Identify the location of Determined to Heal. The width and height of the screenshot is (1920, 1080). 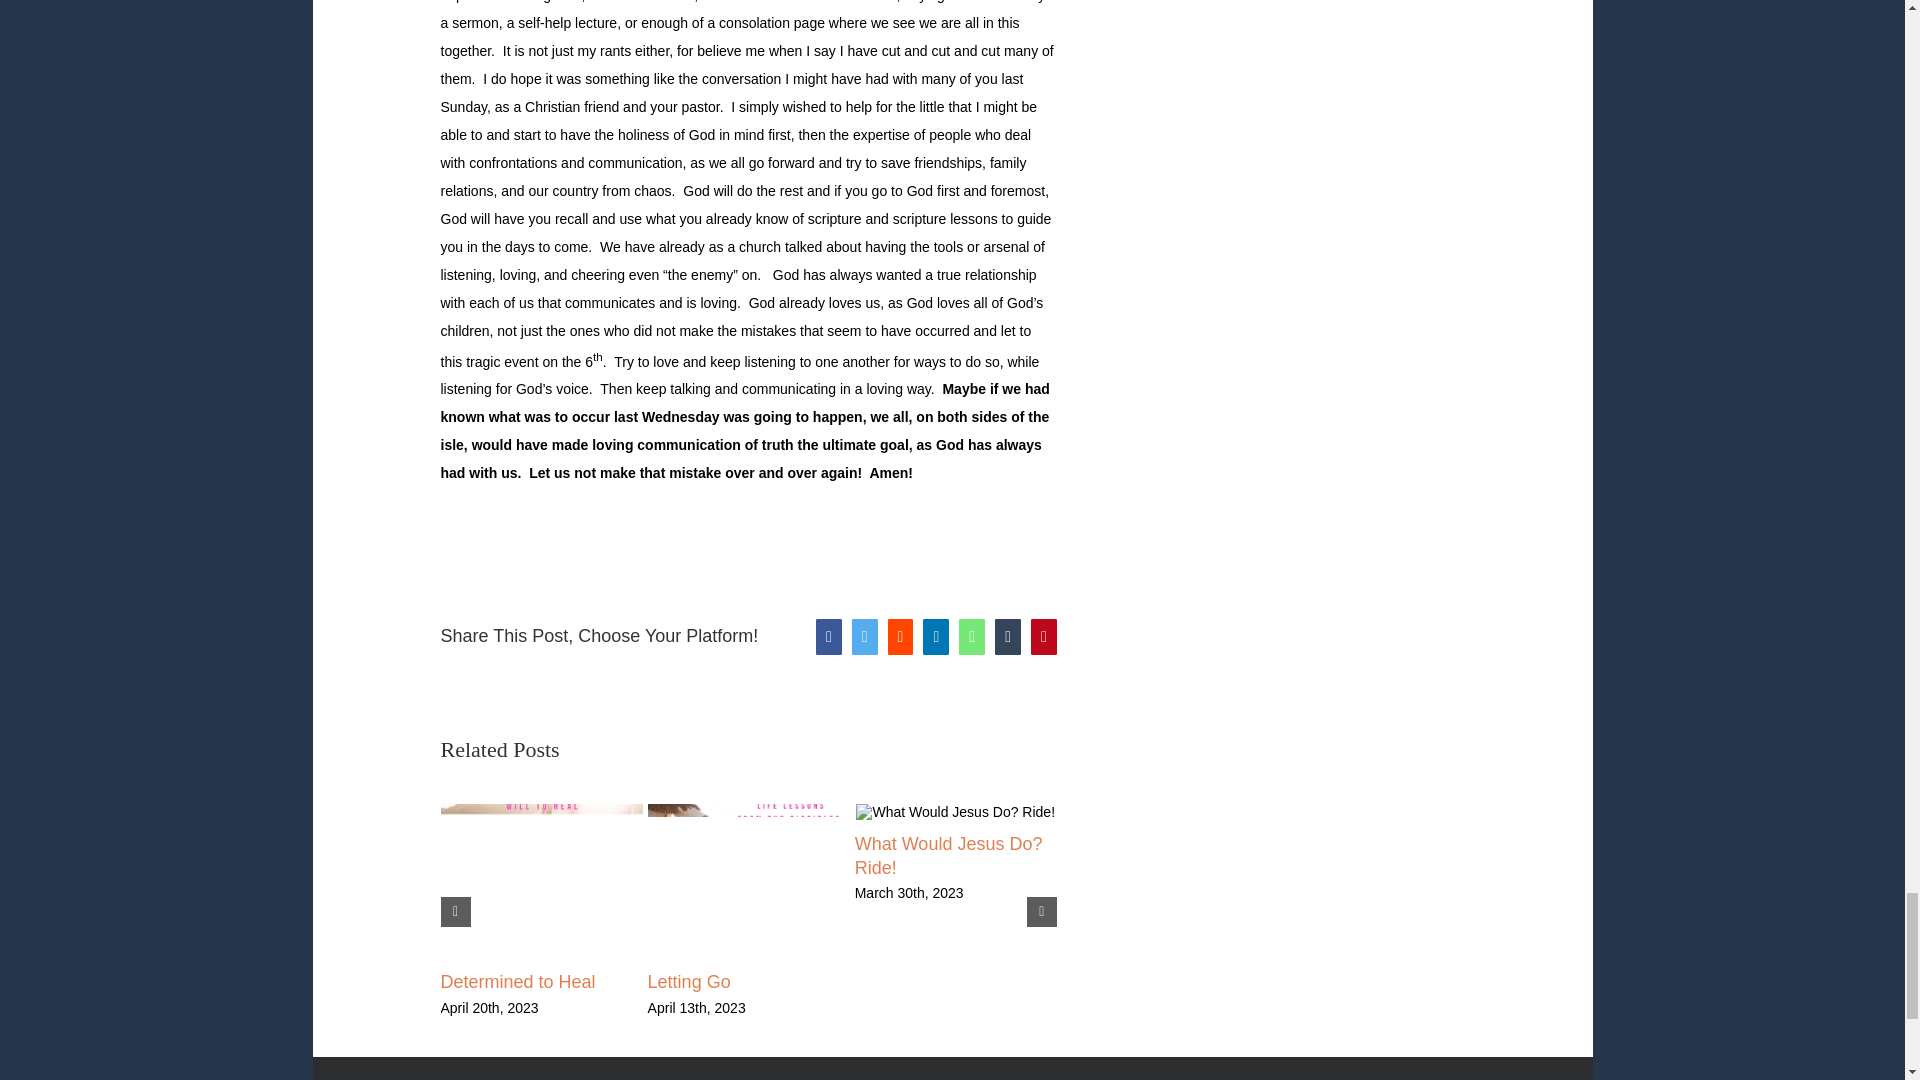
(517, 982).